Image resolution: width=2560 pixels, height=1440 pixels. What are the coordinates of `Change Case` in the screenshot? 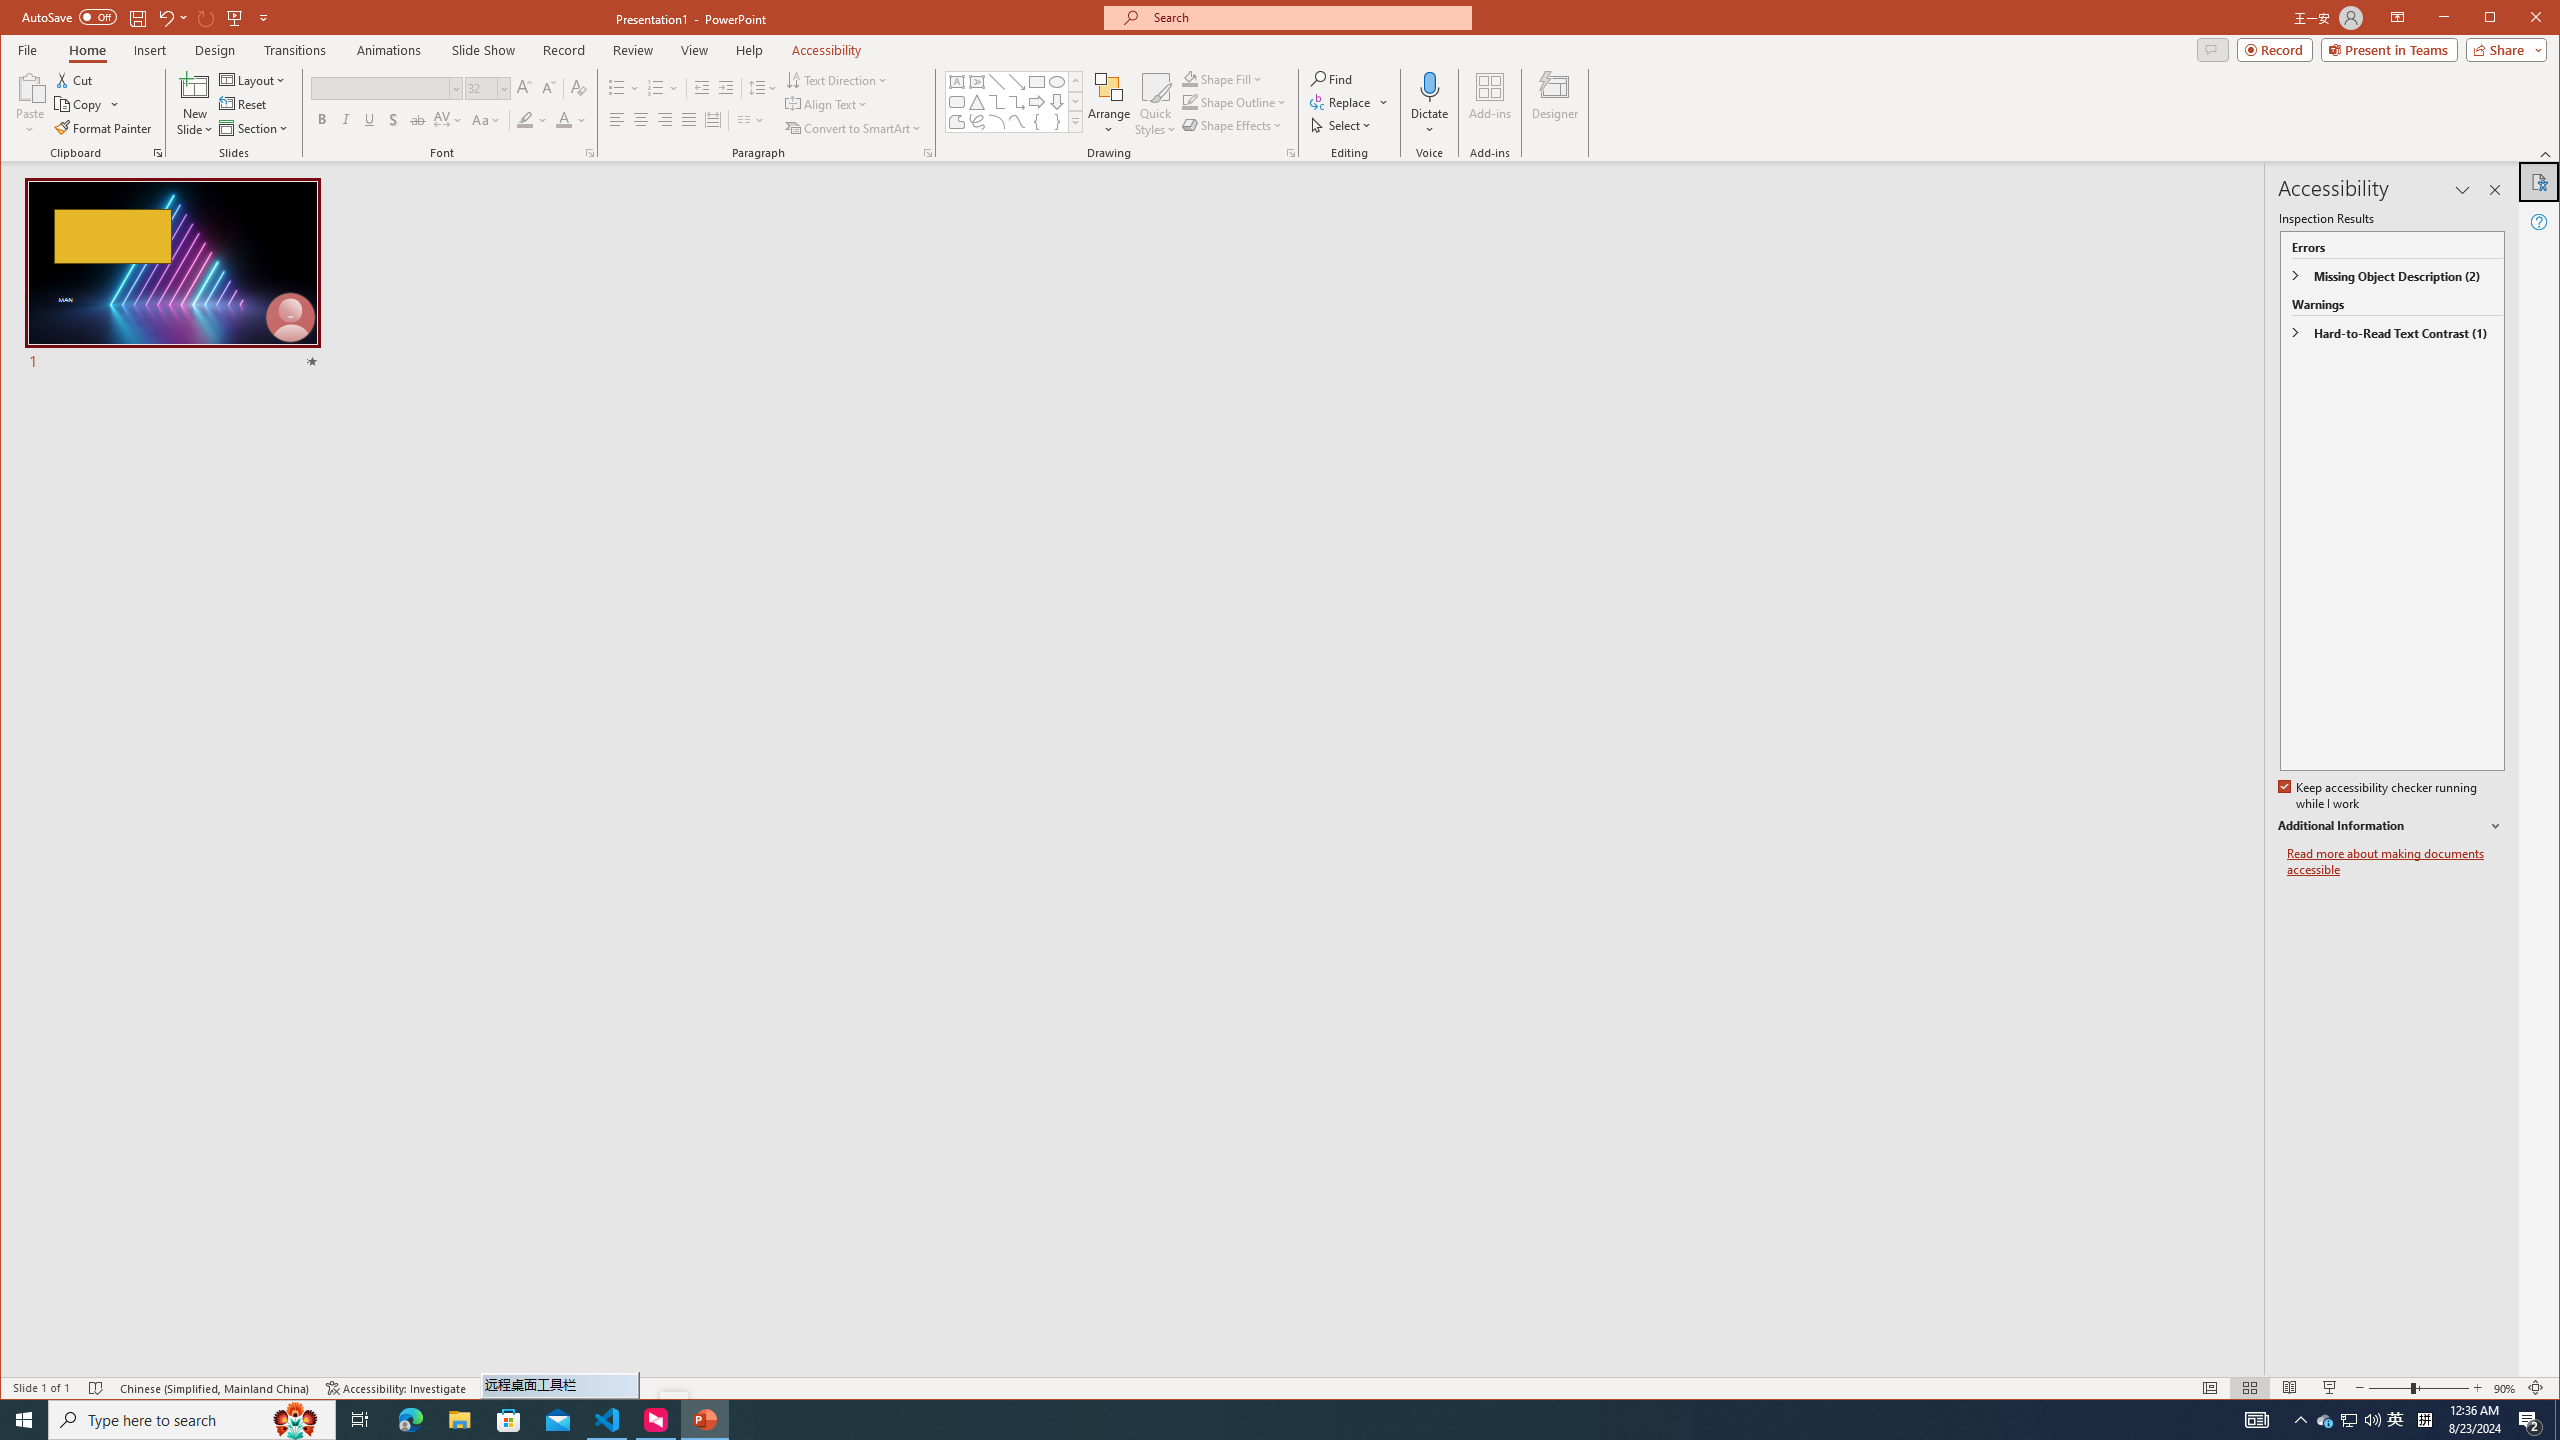 It's located at (345, 120).